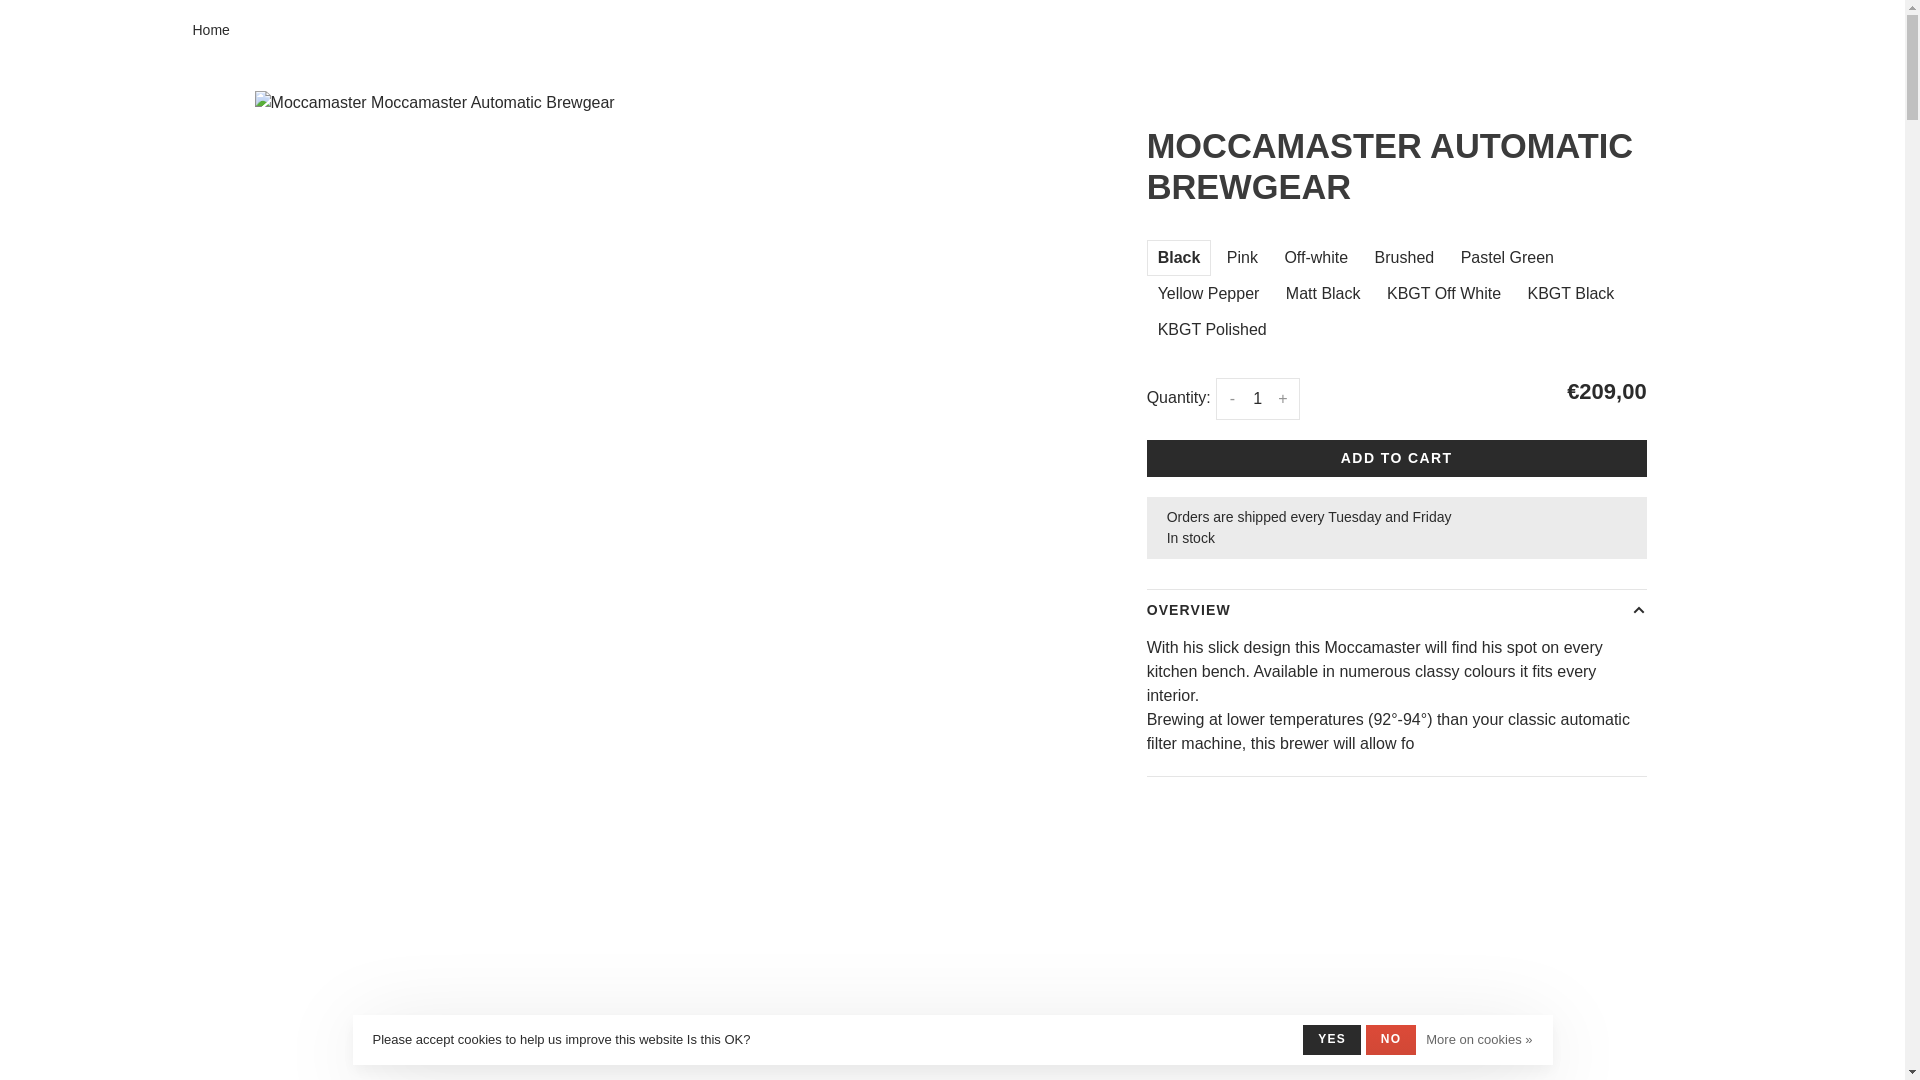 Image resolution: width=1920 pixels, height=1080 pixels. I want to click on NO, so click(1391, 1040).